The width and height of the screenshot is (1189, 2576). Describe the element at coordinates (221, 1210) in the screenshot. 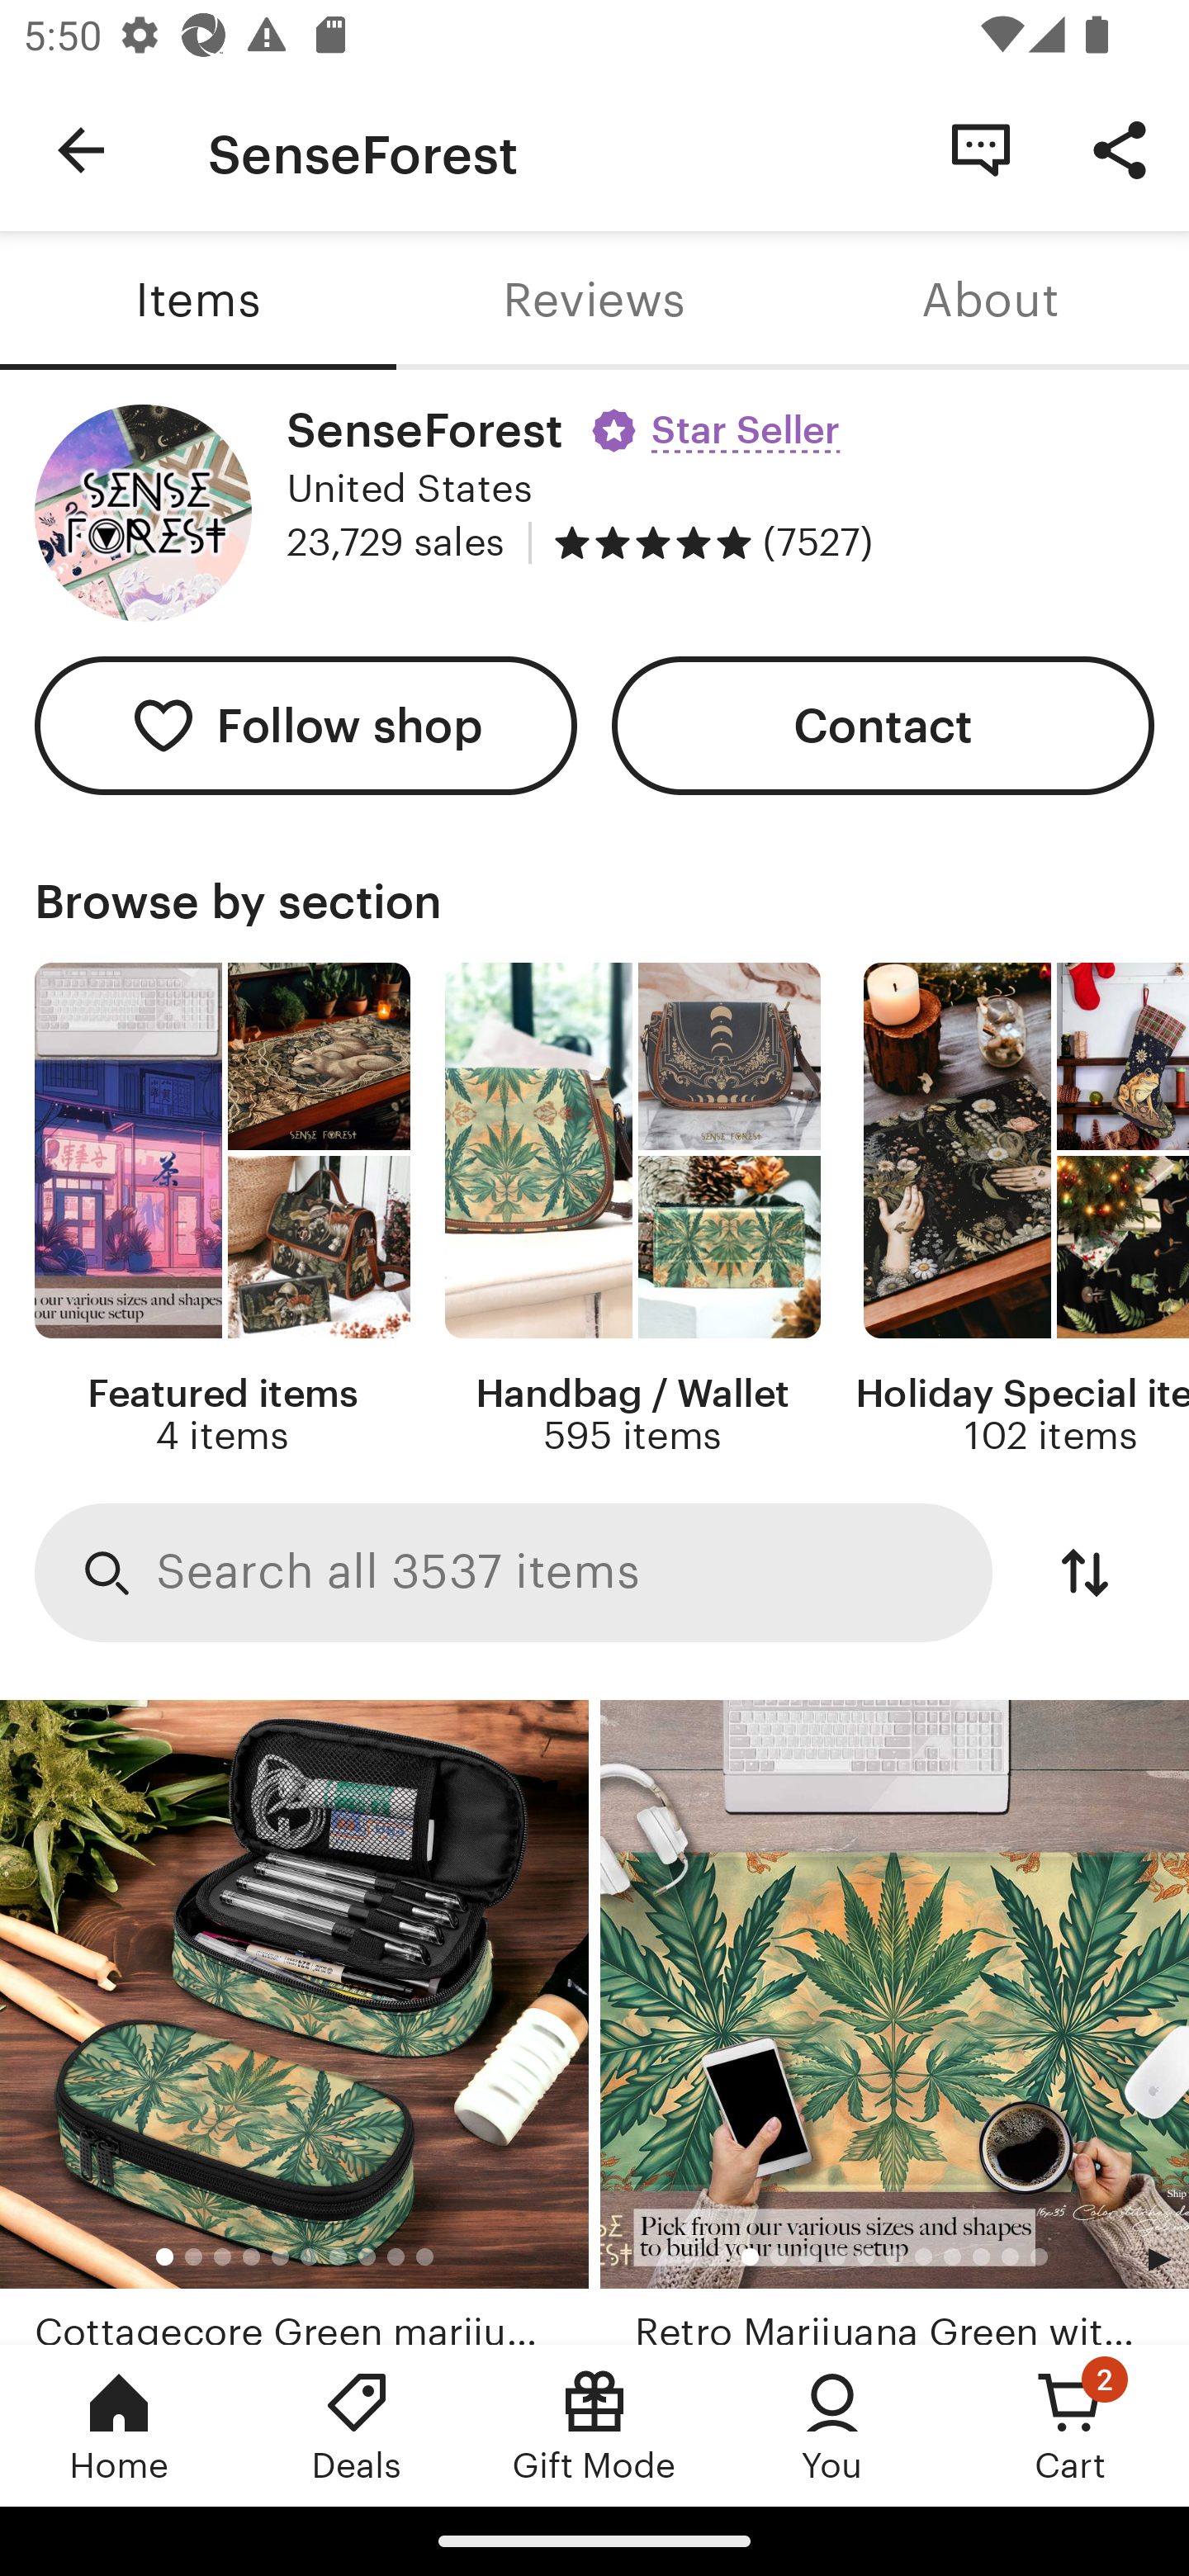

I see `Featured items 4 items` at that location.